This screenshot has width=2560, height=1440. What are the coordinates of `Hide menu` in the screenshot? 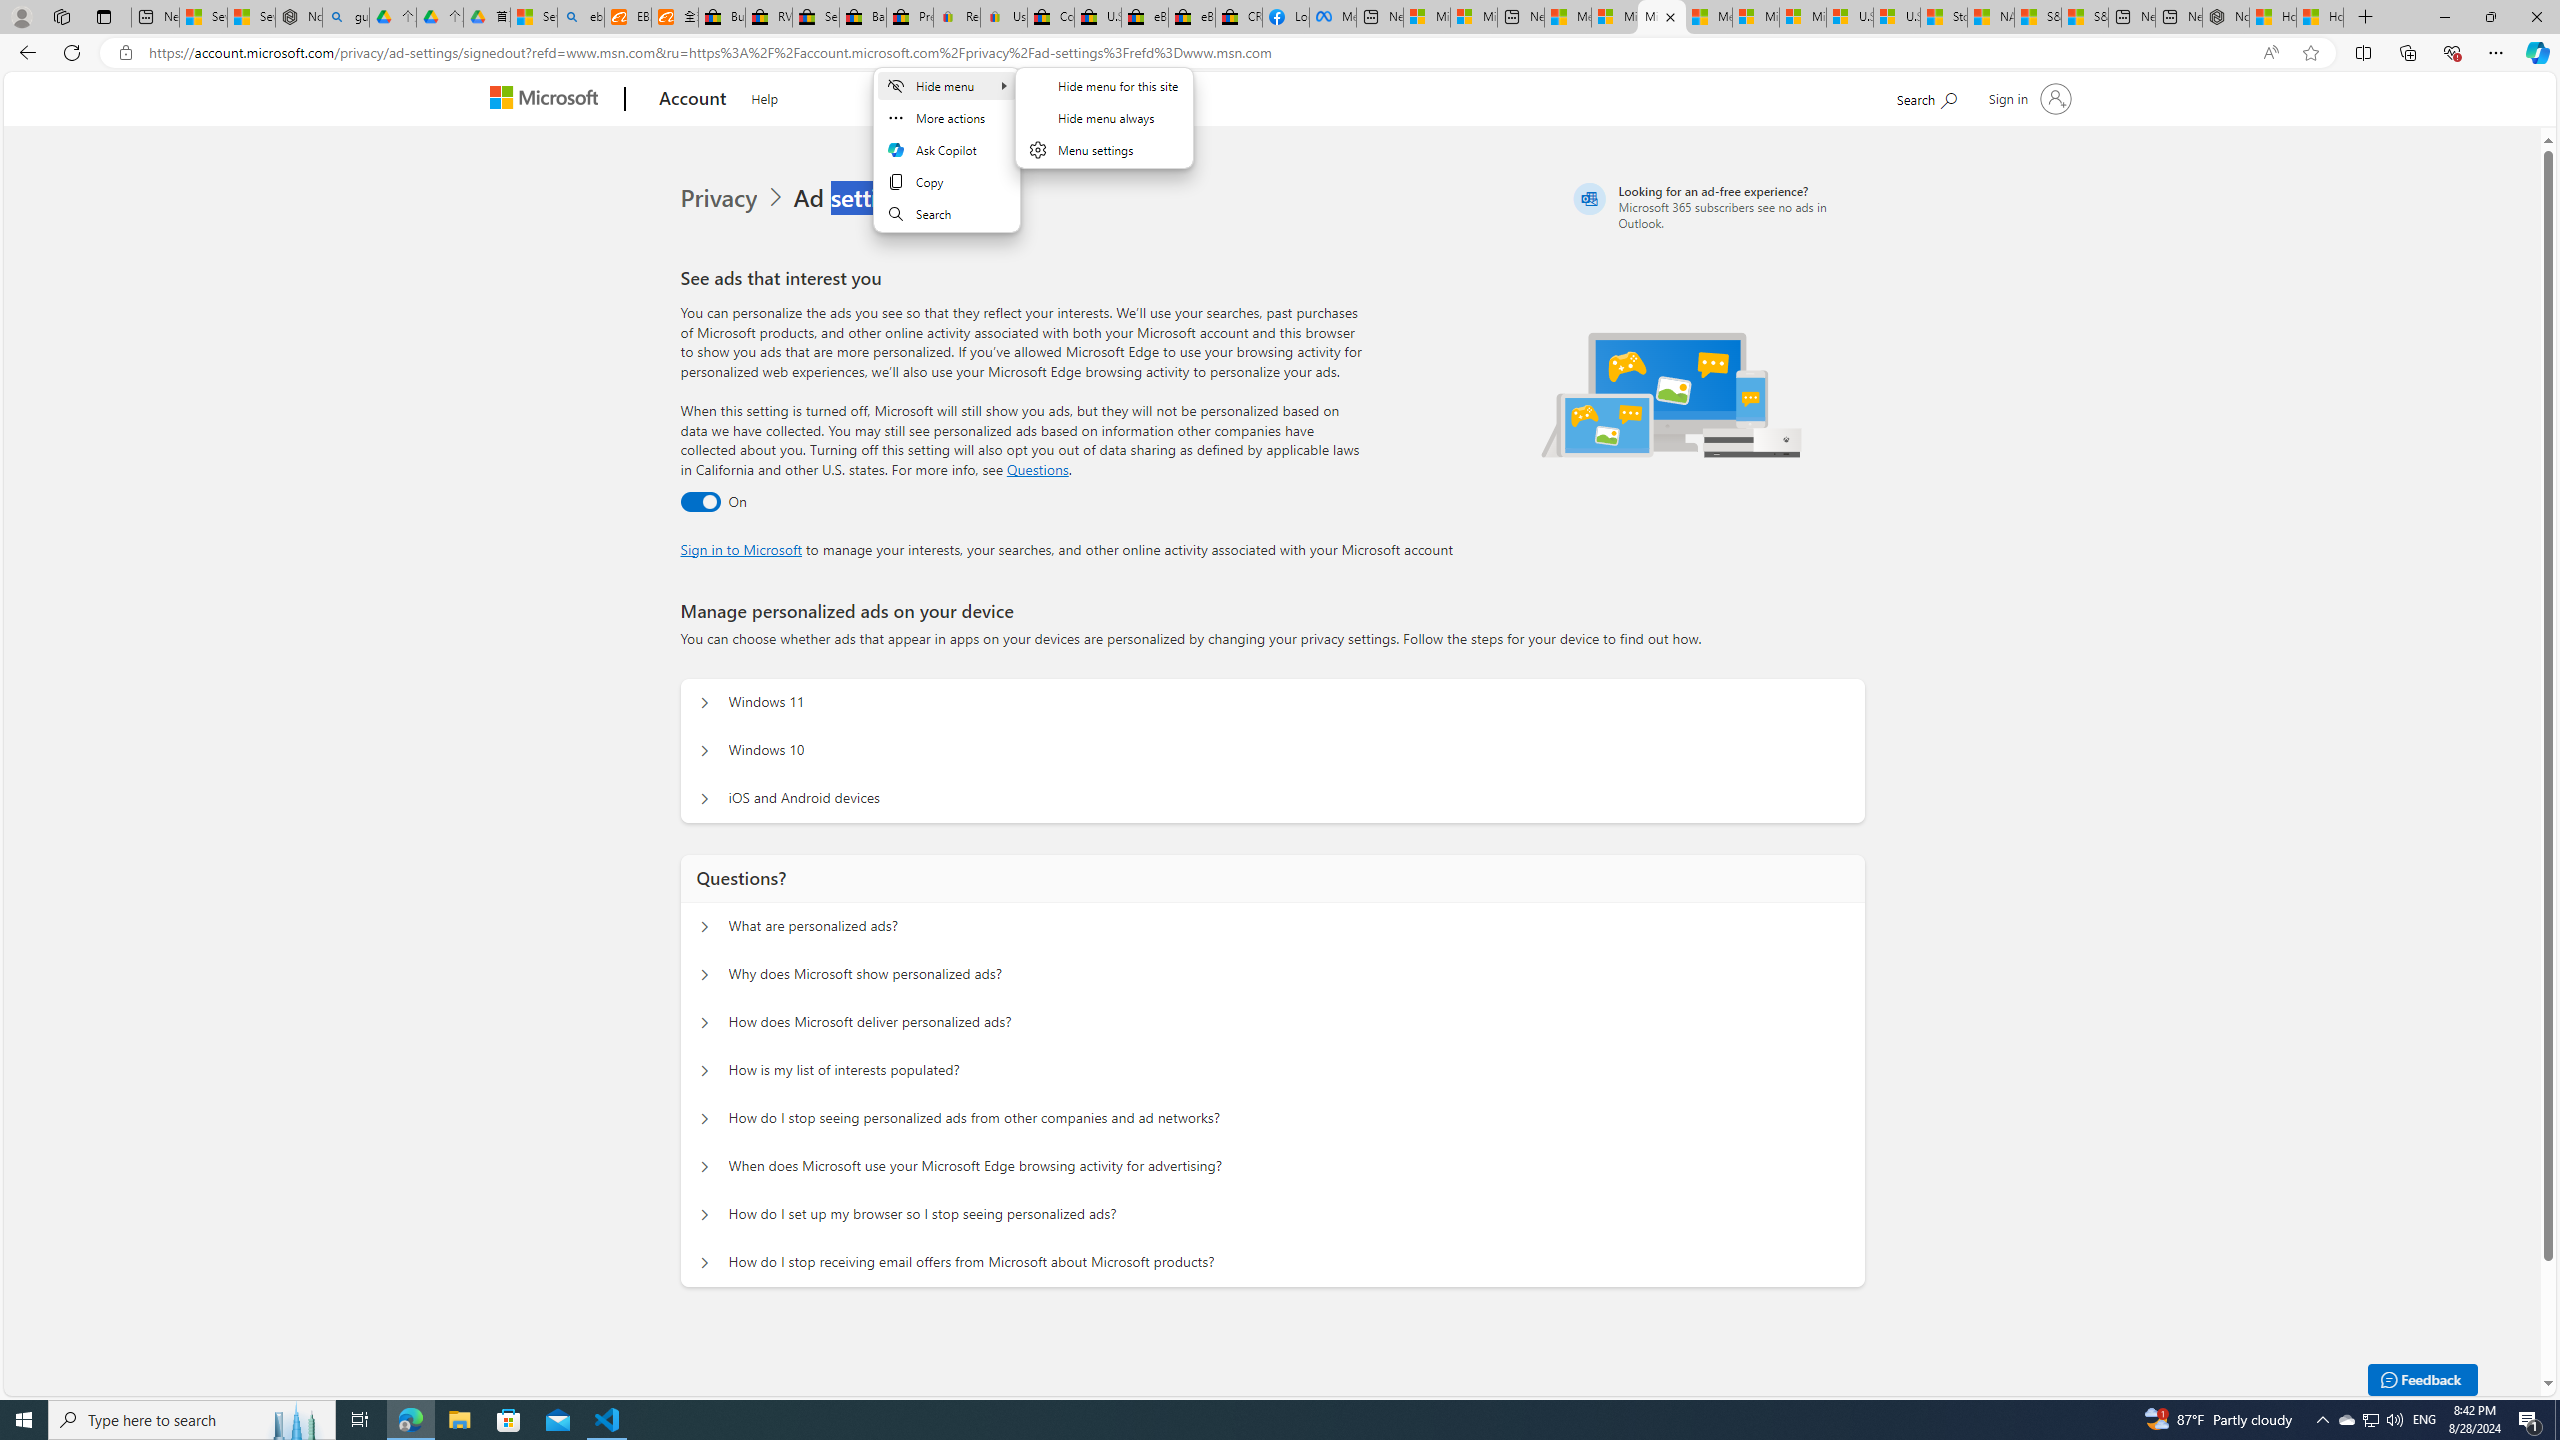 It's located at (945, 86).